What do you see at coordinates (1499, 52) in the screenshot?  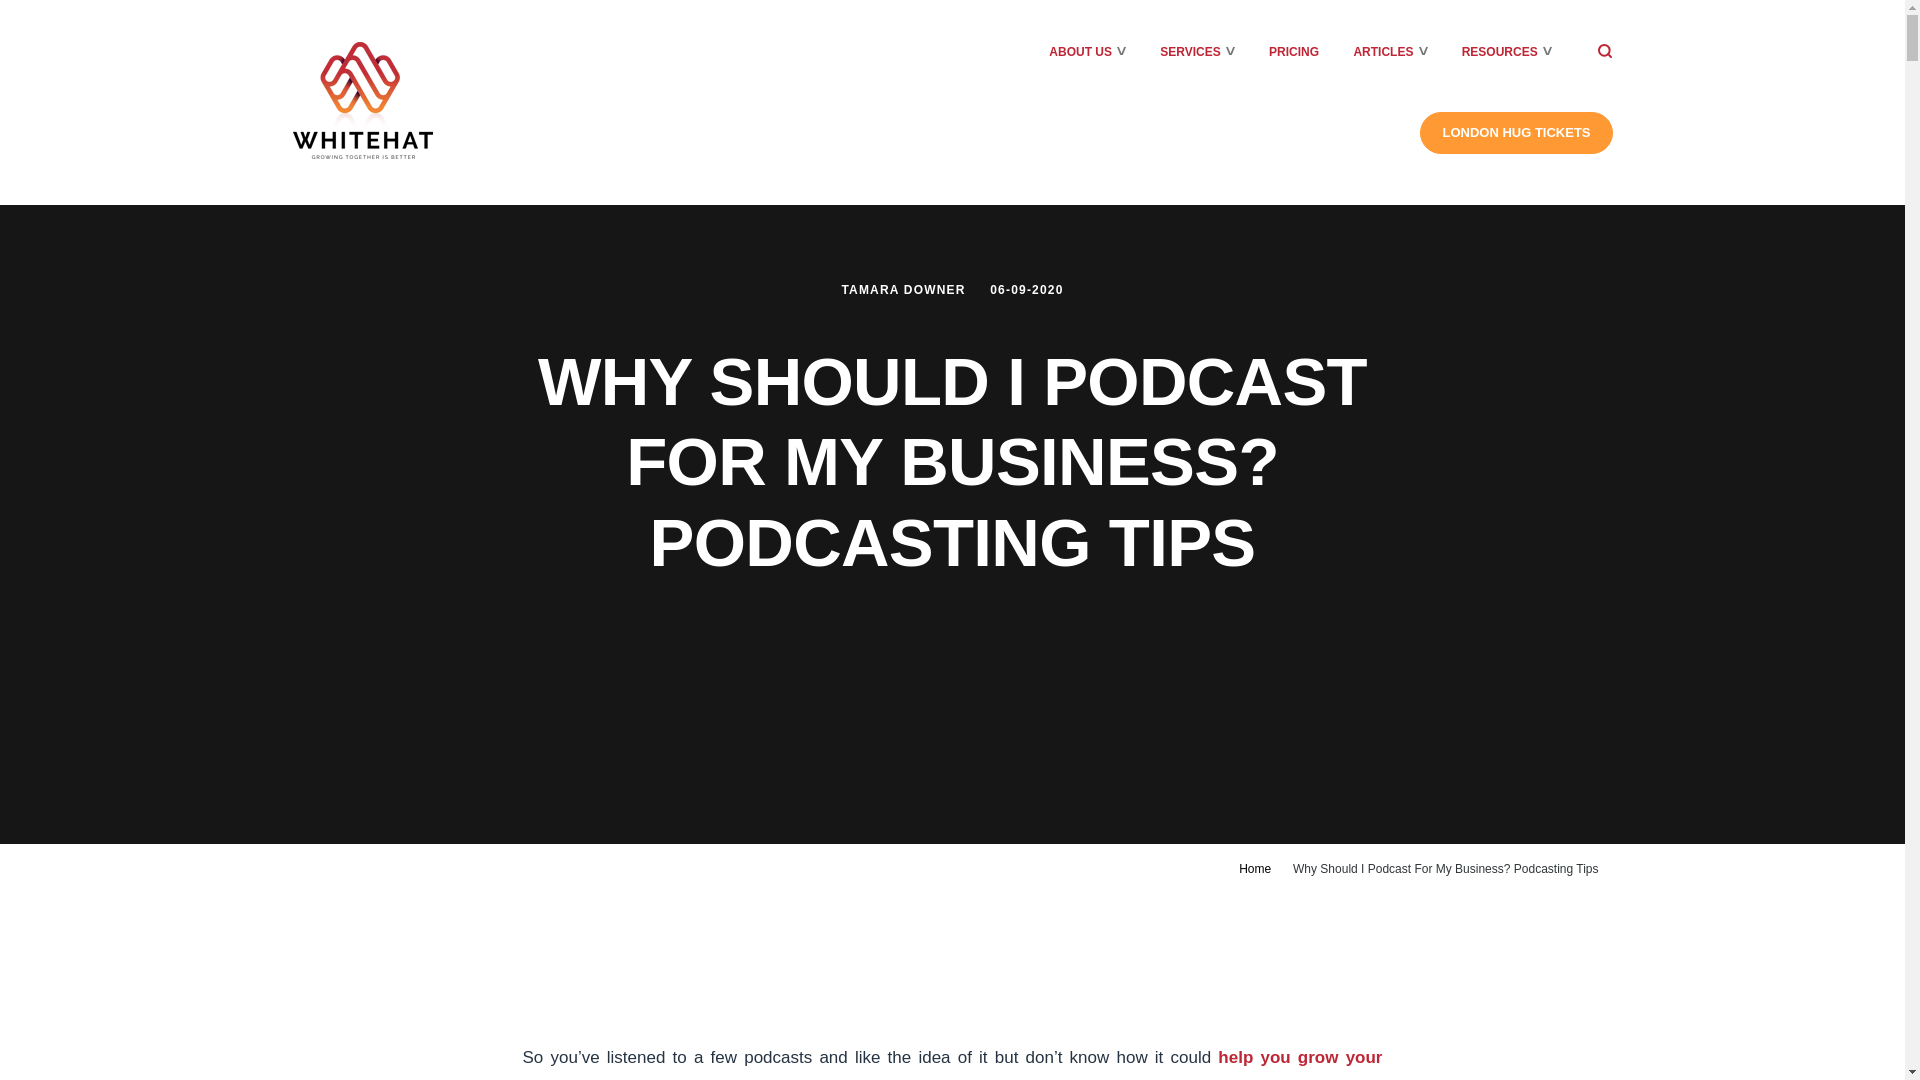 I see `RESOURCES` at bounding box center [1499, 52].